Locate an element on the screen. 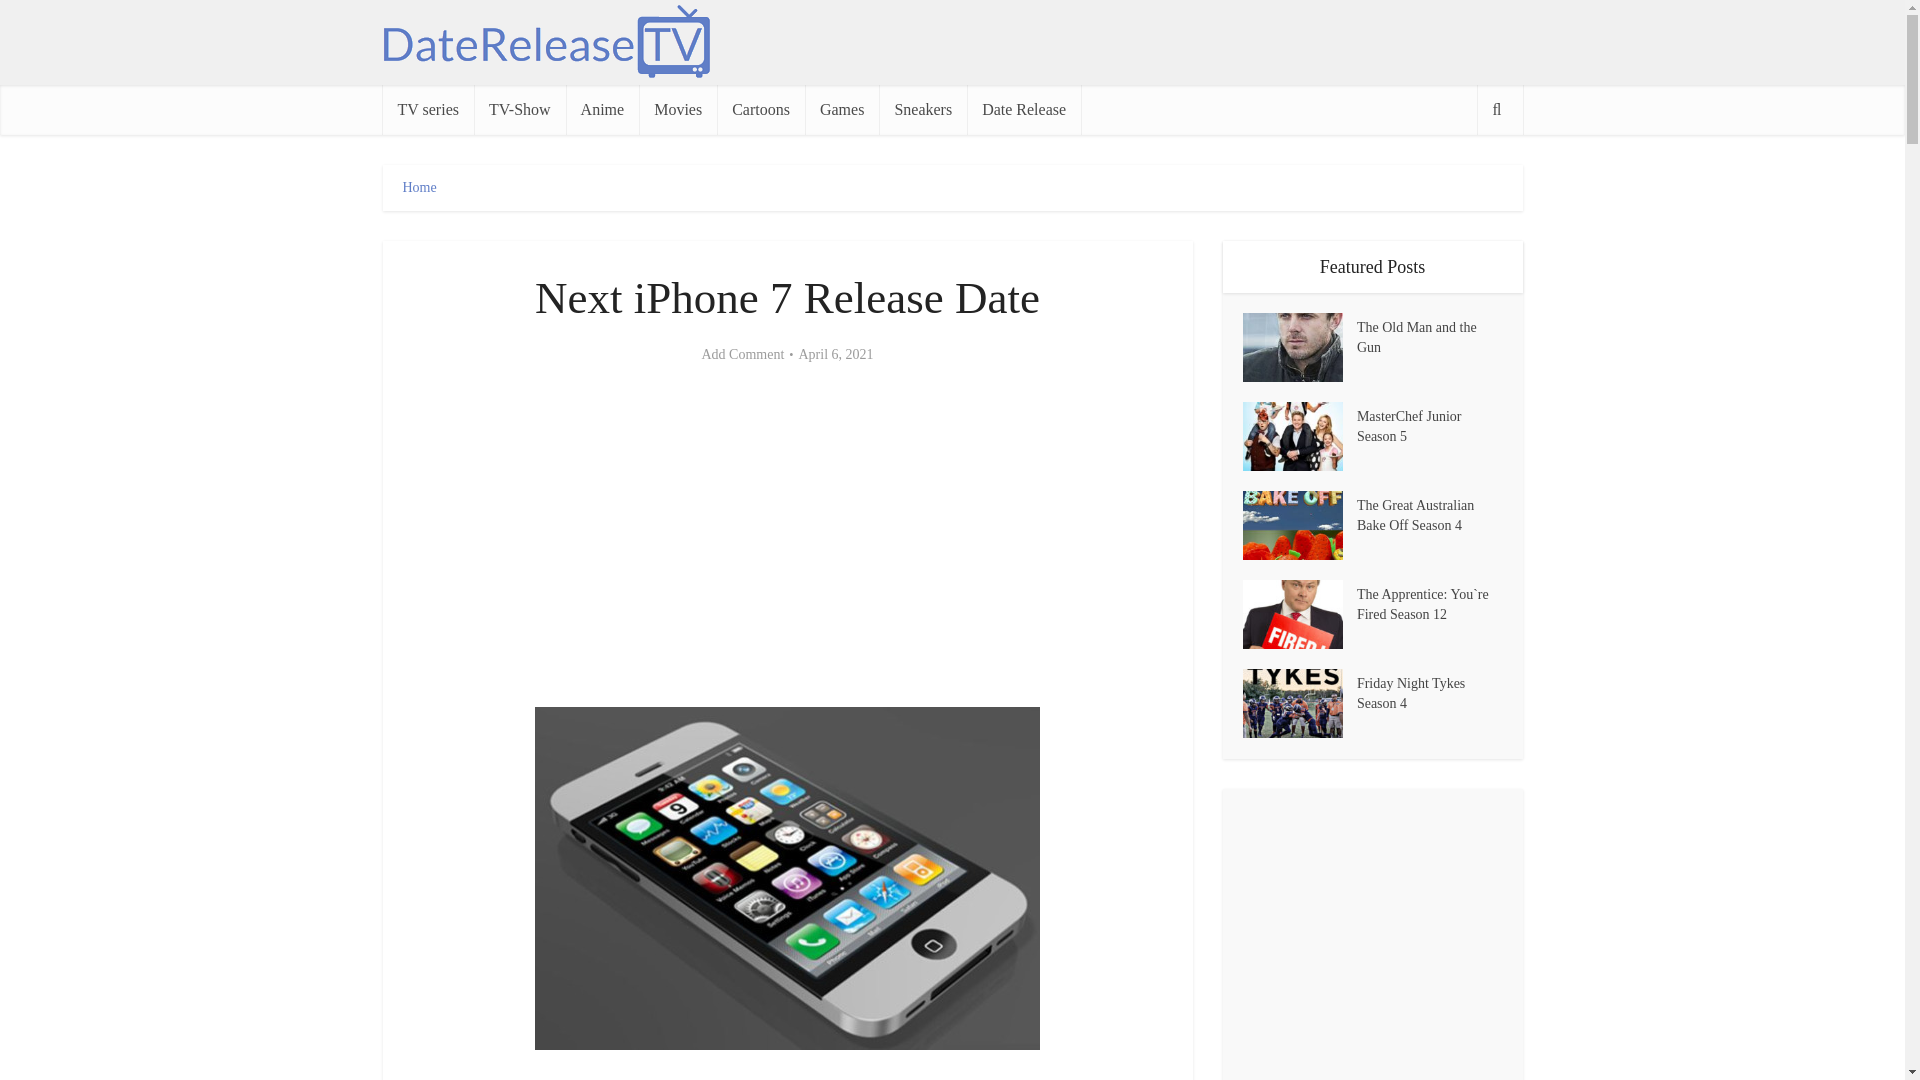 Image resolution: width=1920 pixels, height=1080 pixels. Advertisement is located at coordinates (788, 537).